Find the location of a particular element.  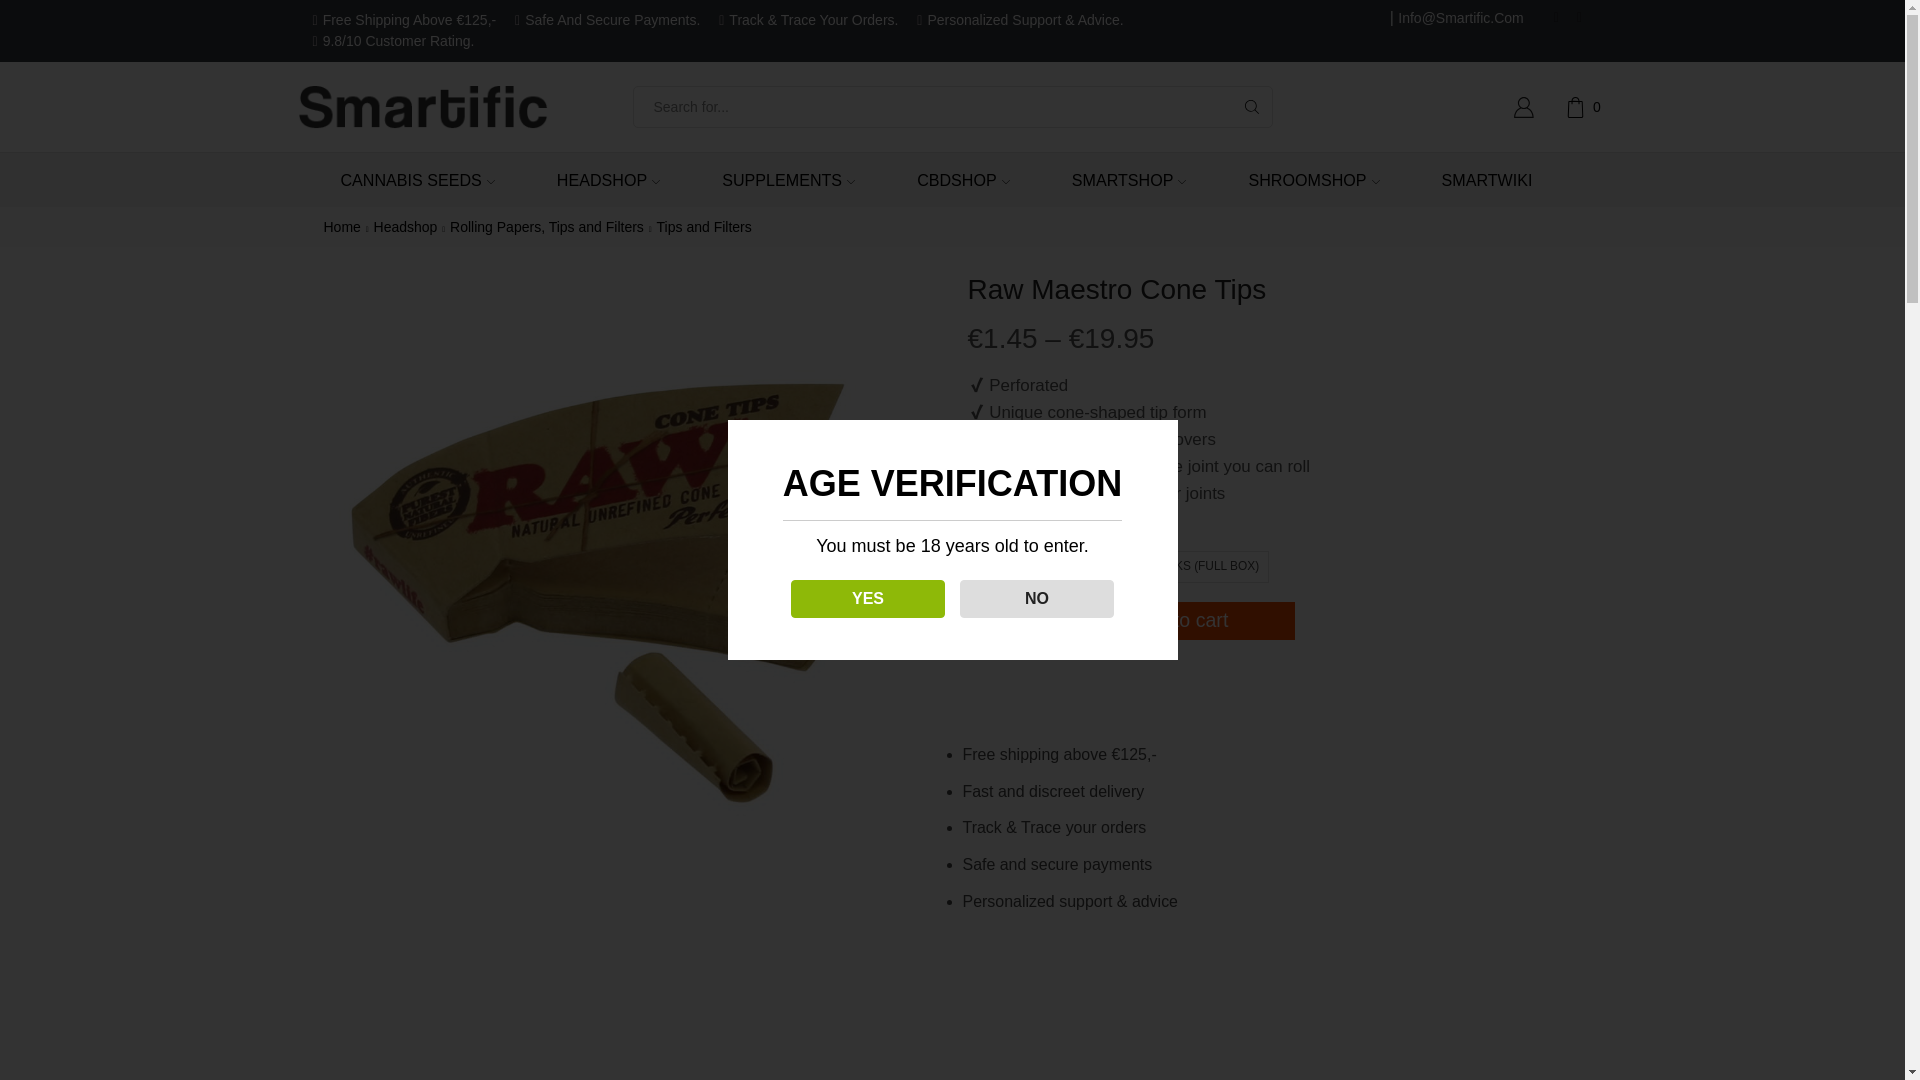

SHROOMSHOP is located at coordinates (1306, 180).